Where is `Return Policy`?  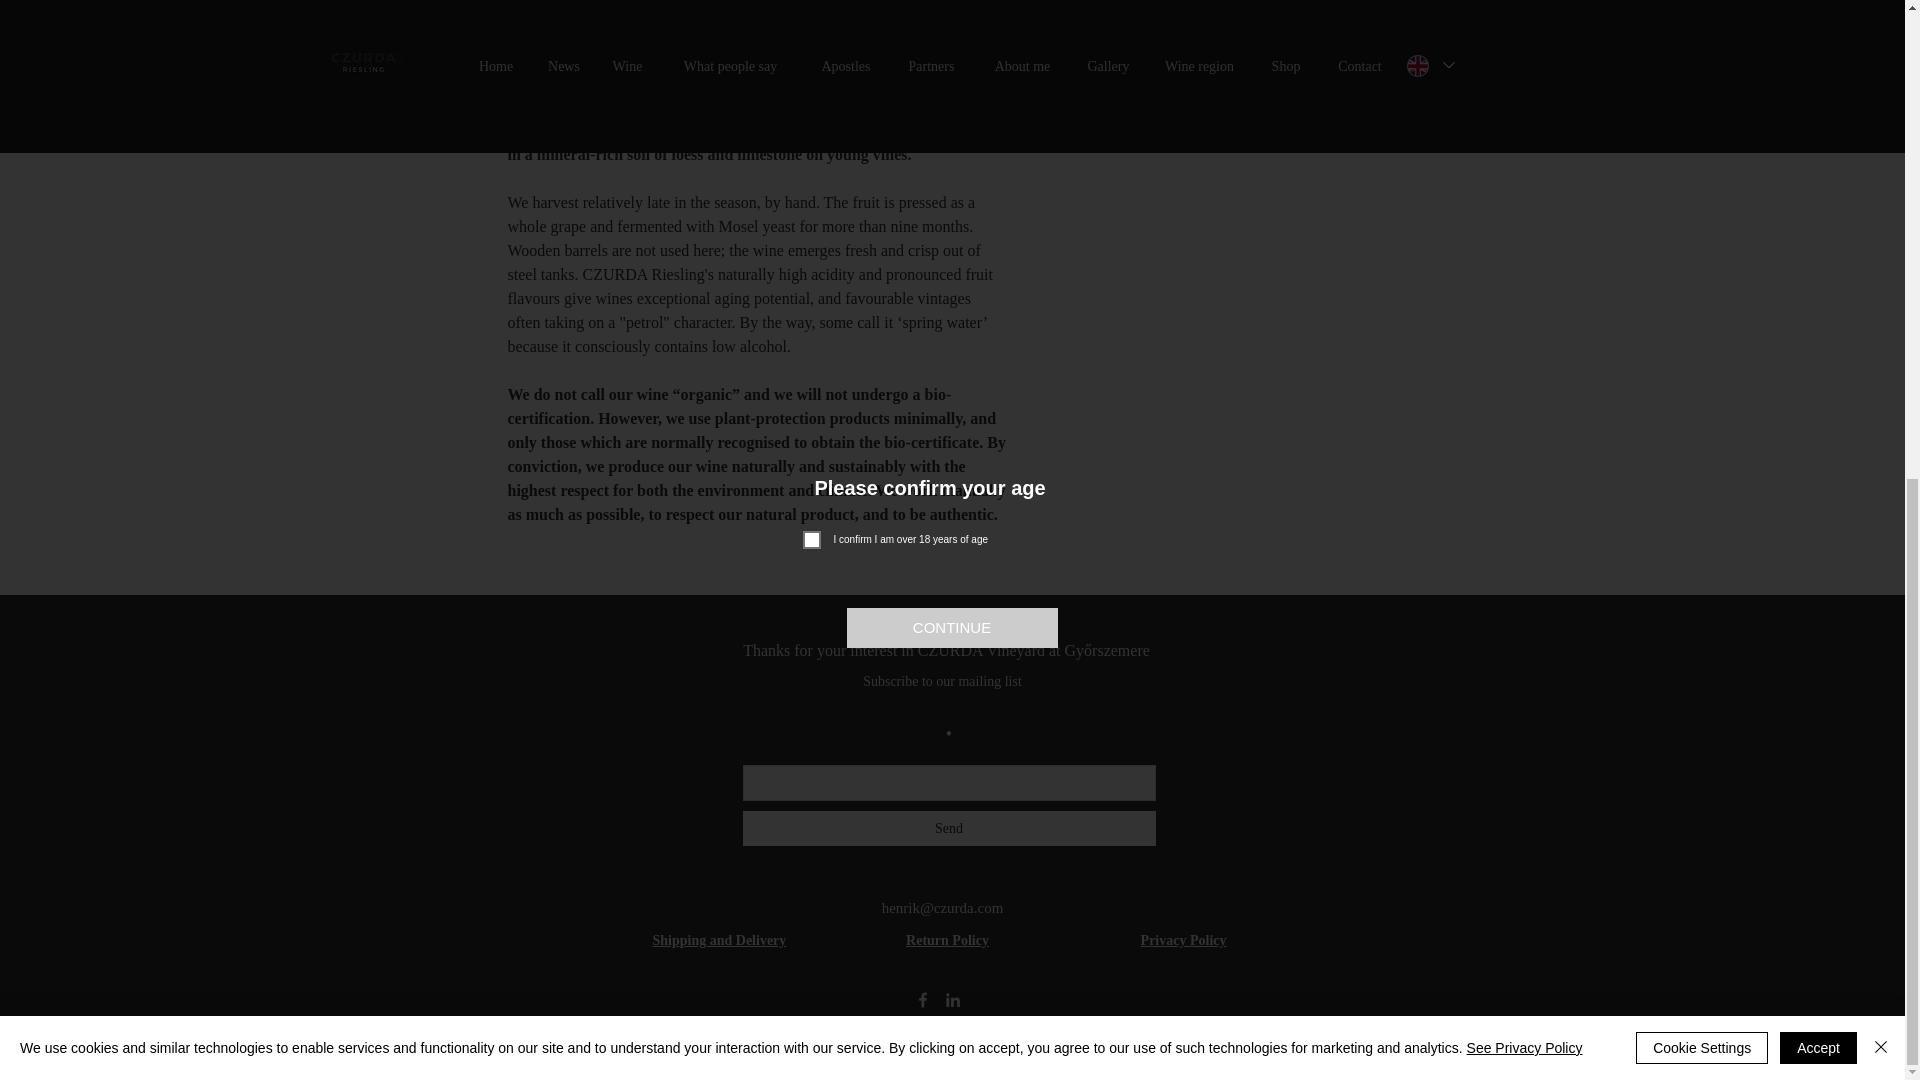
Return Policy is located at coordinates (947, 940).